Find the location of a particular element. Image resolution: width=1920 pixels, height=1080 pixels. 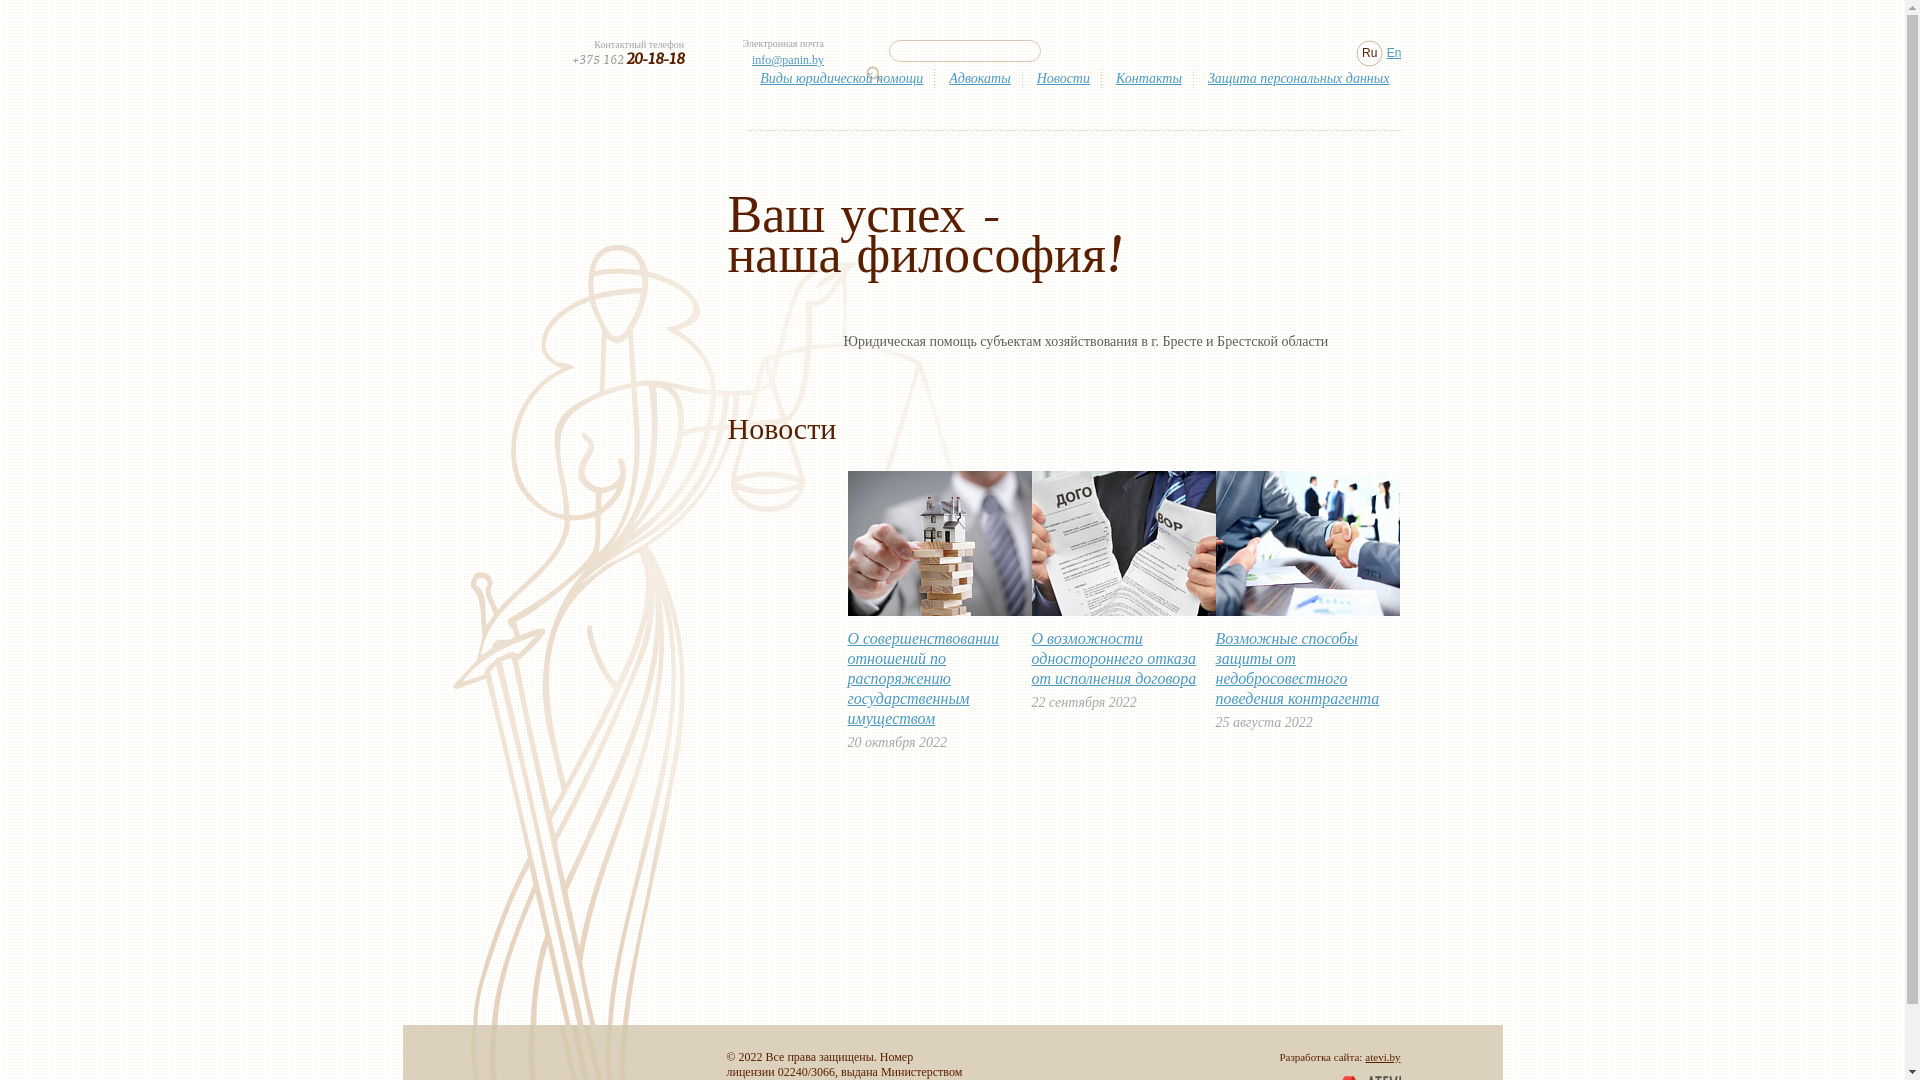

En is located at coordinates (1394, 54).